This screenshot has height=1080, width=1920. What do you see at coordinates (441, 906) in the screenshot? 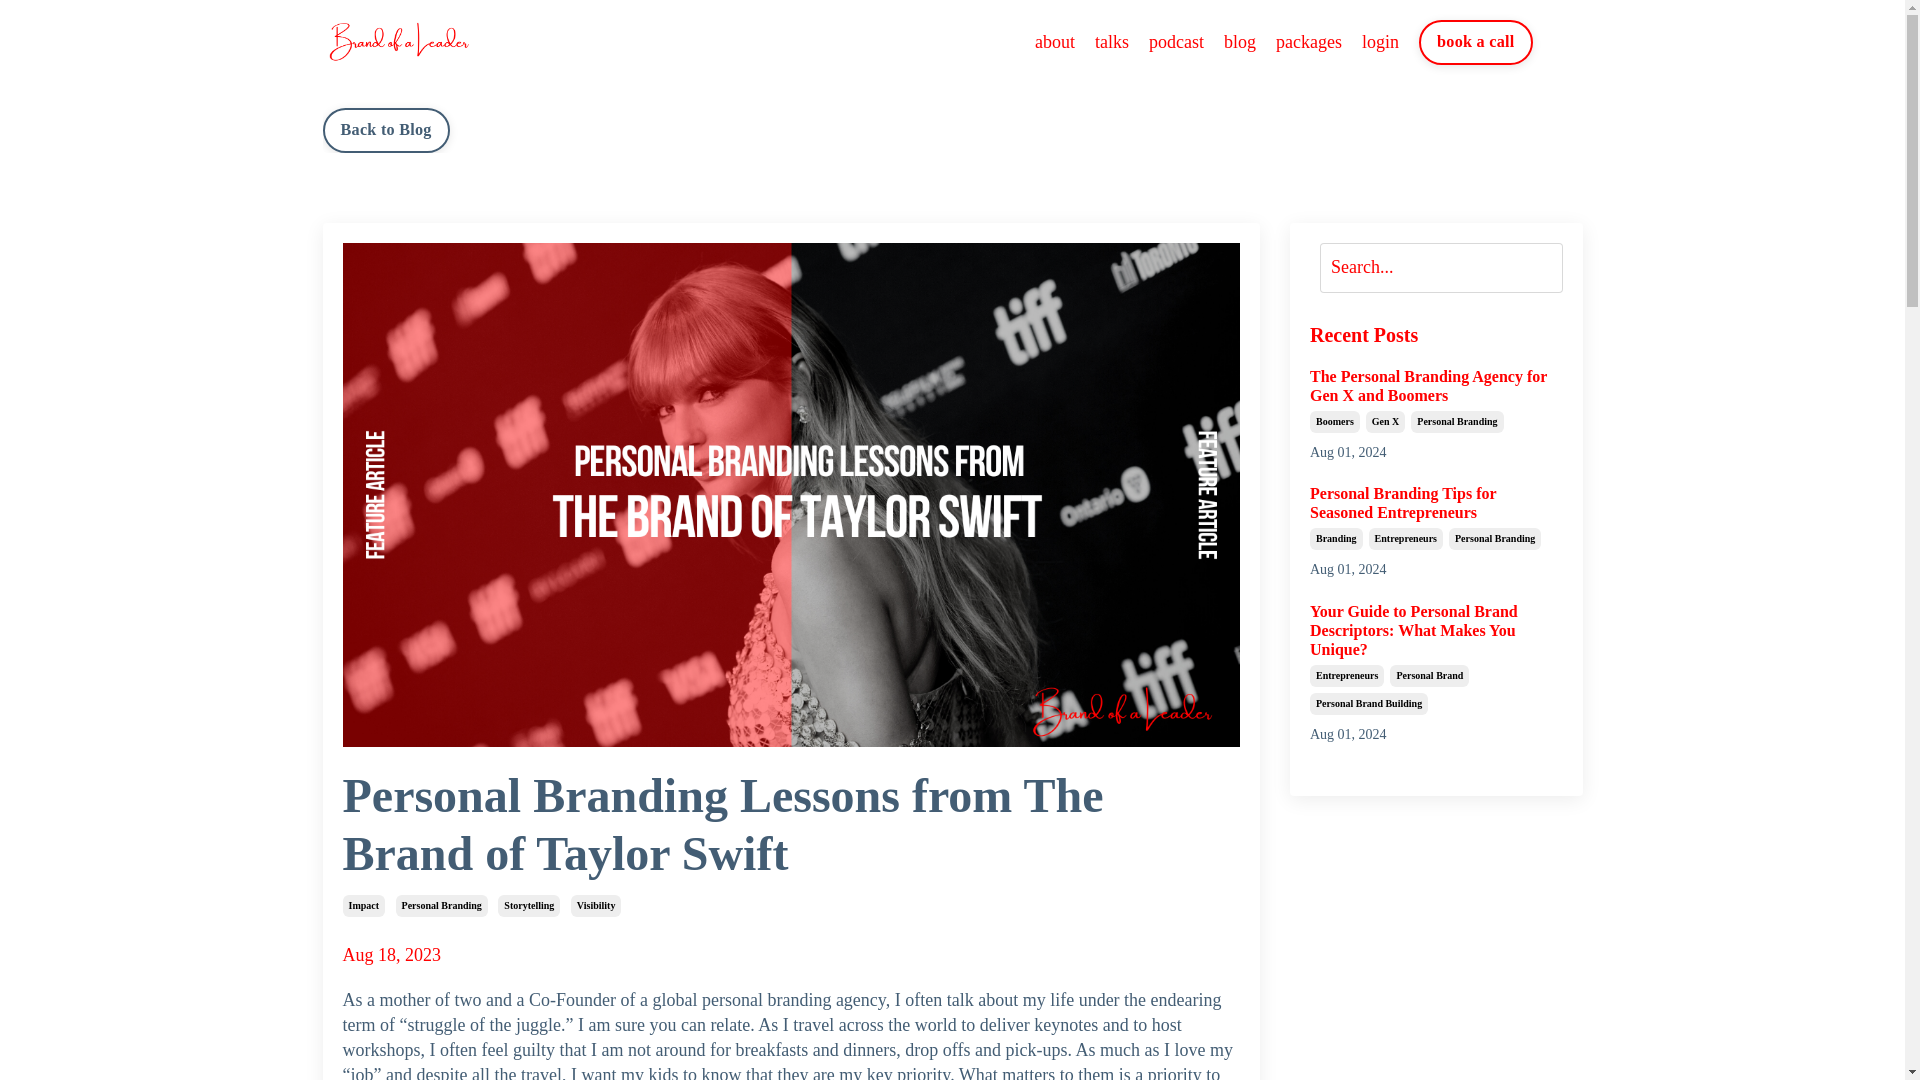
I see `Personal Branding` at bounding box center [441, 906].